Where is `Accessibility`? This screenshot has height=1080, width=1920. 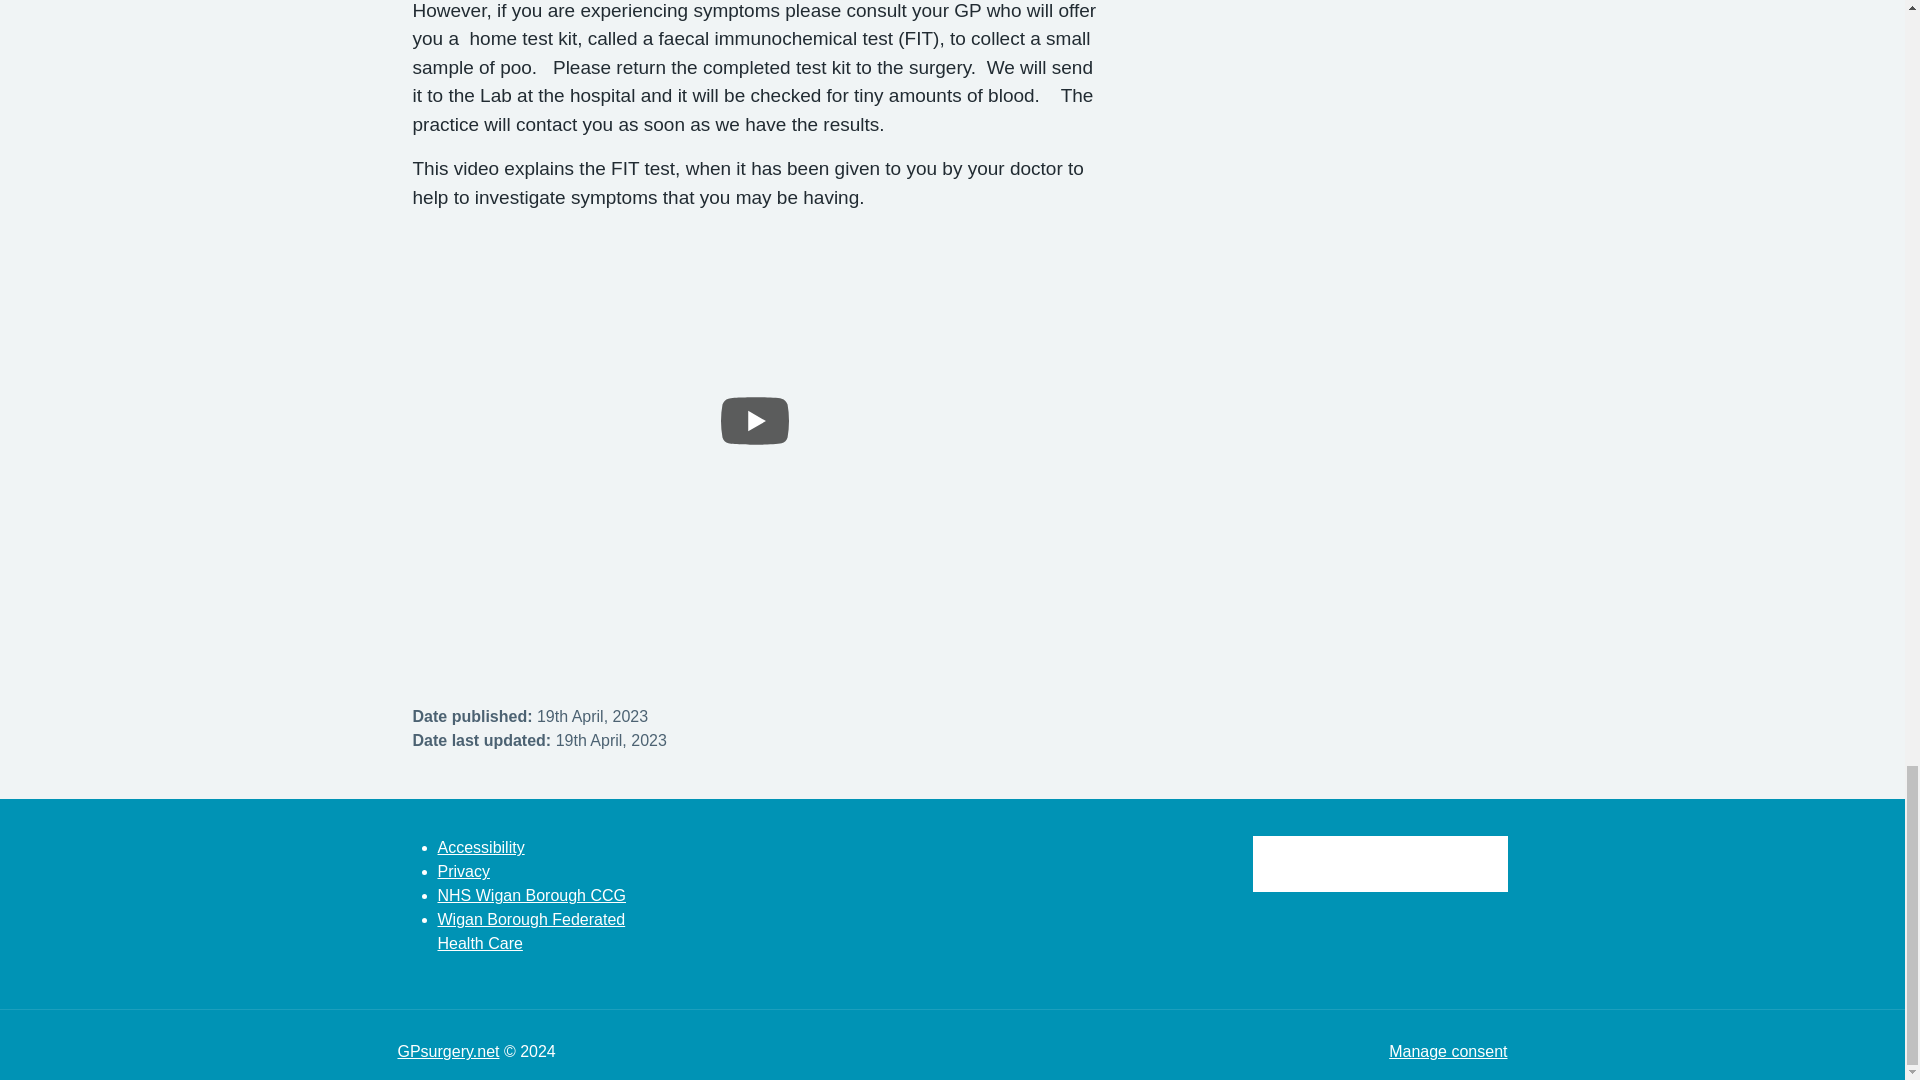 Accessibility is located at coordinates (480, 848).